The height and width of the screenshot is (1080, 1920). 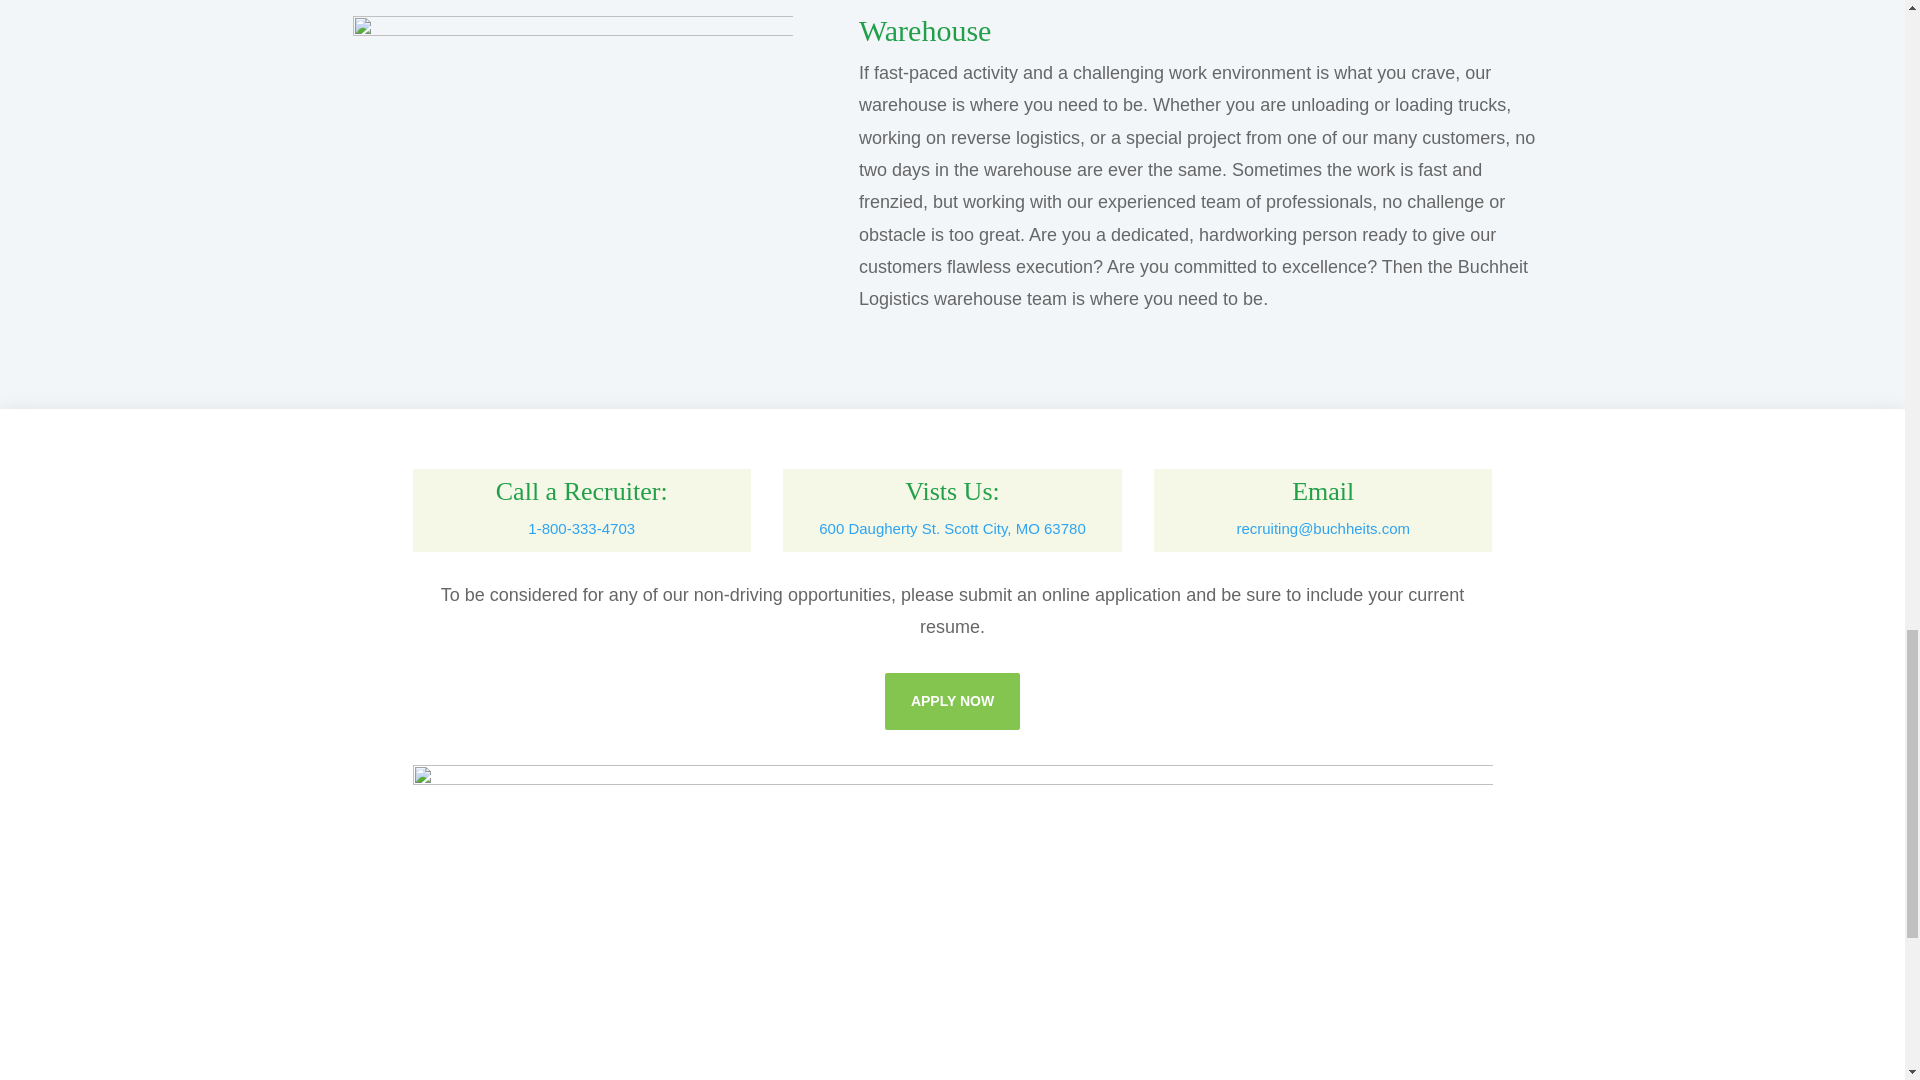 What do you see at coordinates (571, 162) in the screenshot?
I see `warehouse` at bounding box center [571, 162].